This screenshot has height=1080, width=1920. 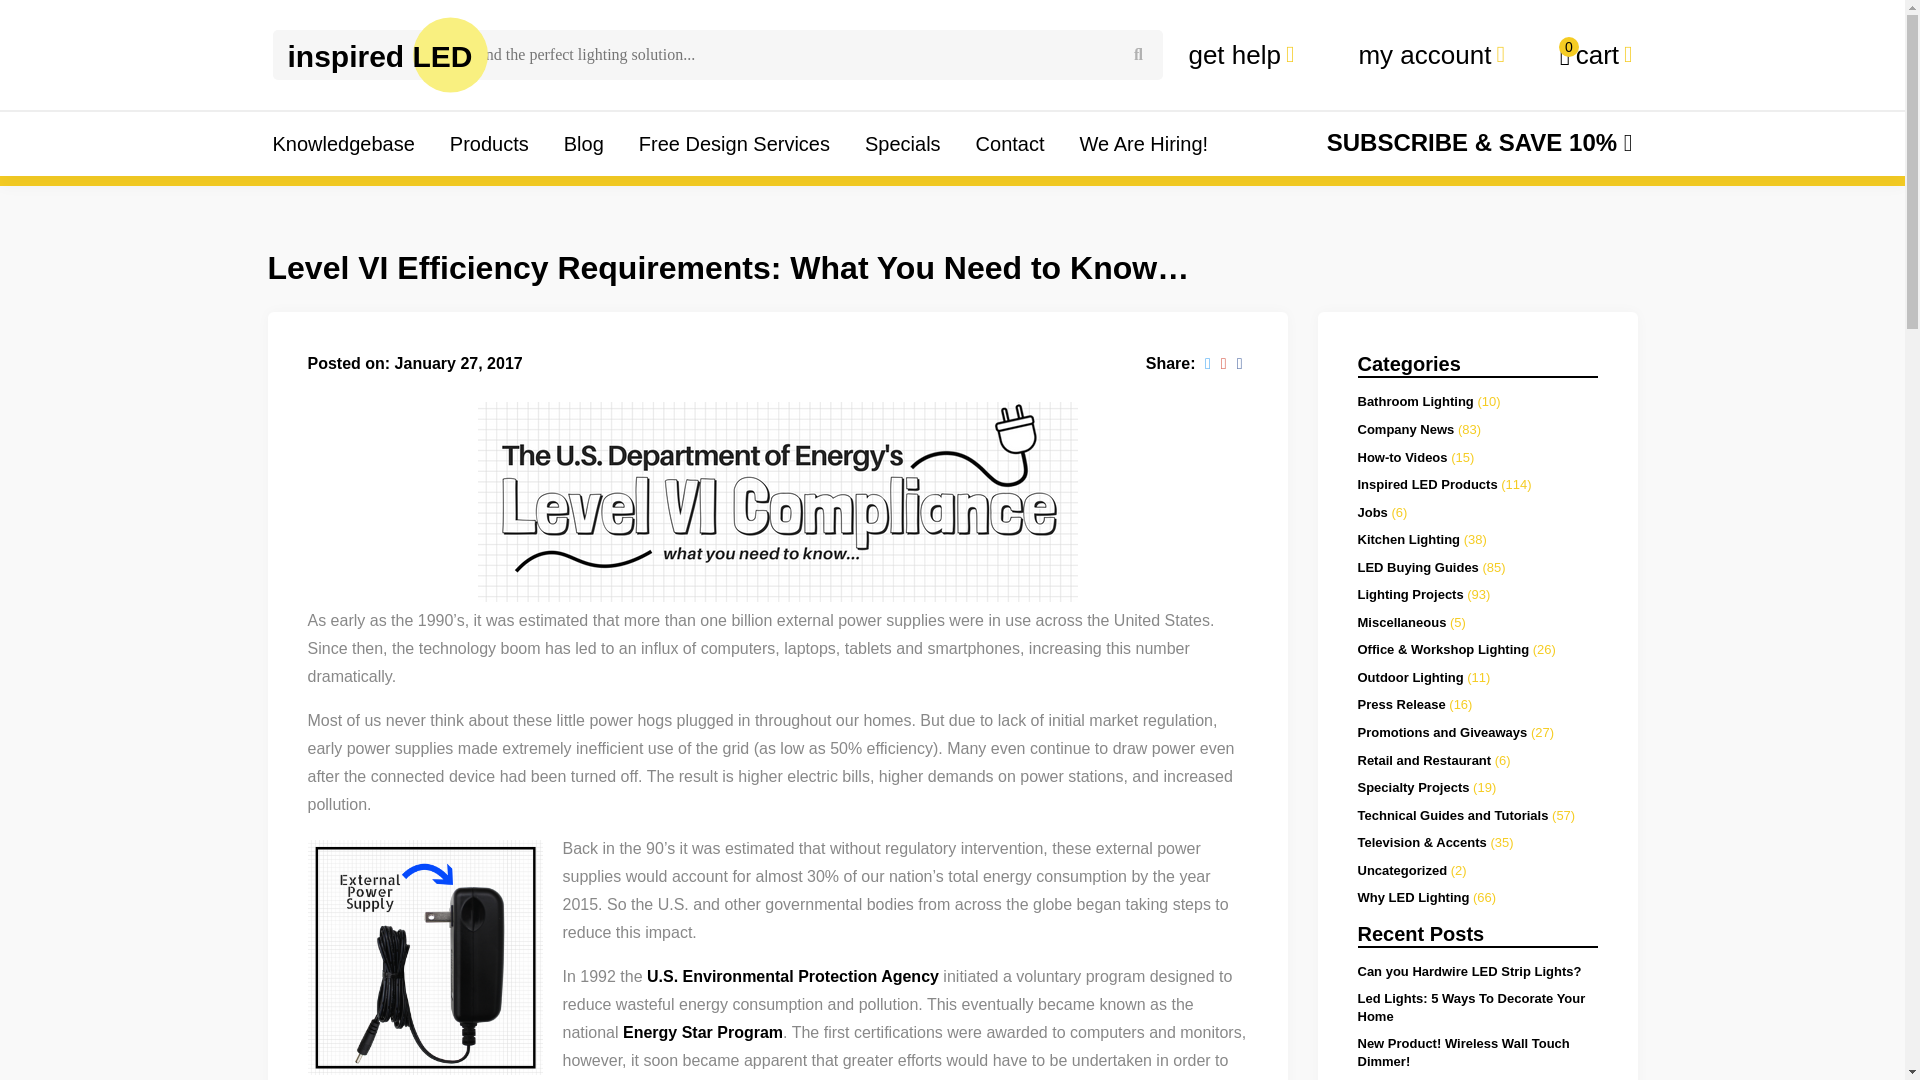 What do you see at coordinates (1430, 54) in the screenshot?
I see `my account` at bounding box center [1430, 54].